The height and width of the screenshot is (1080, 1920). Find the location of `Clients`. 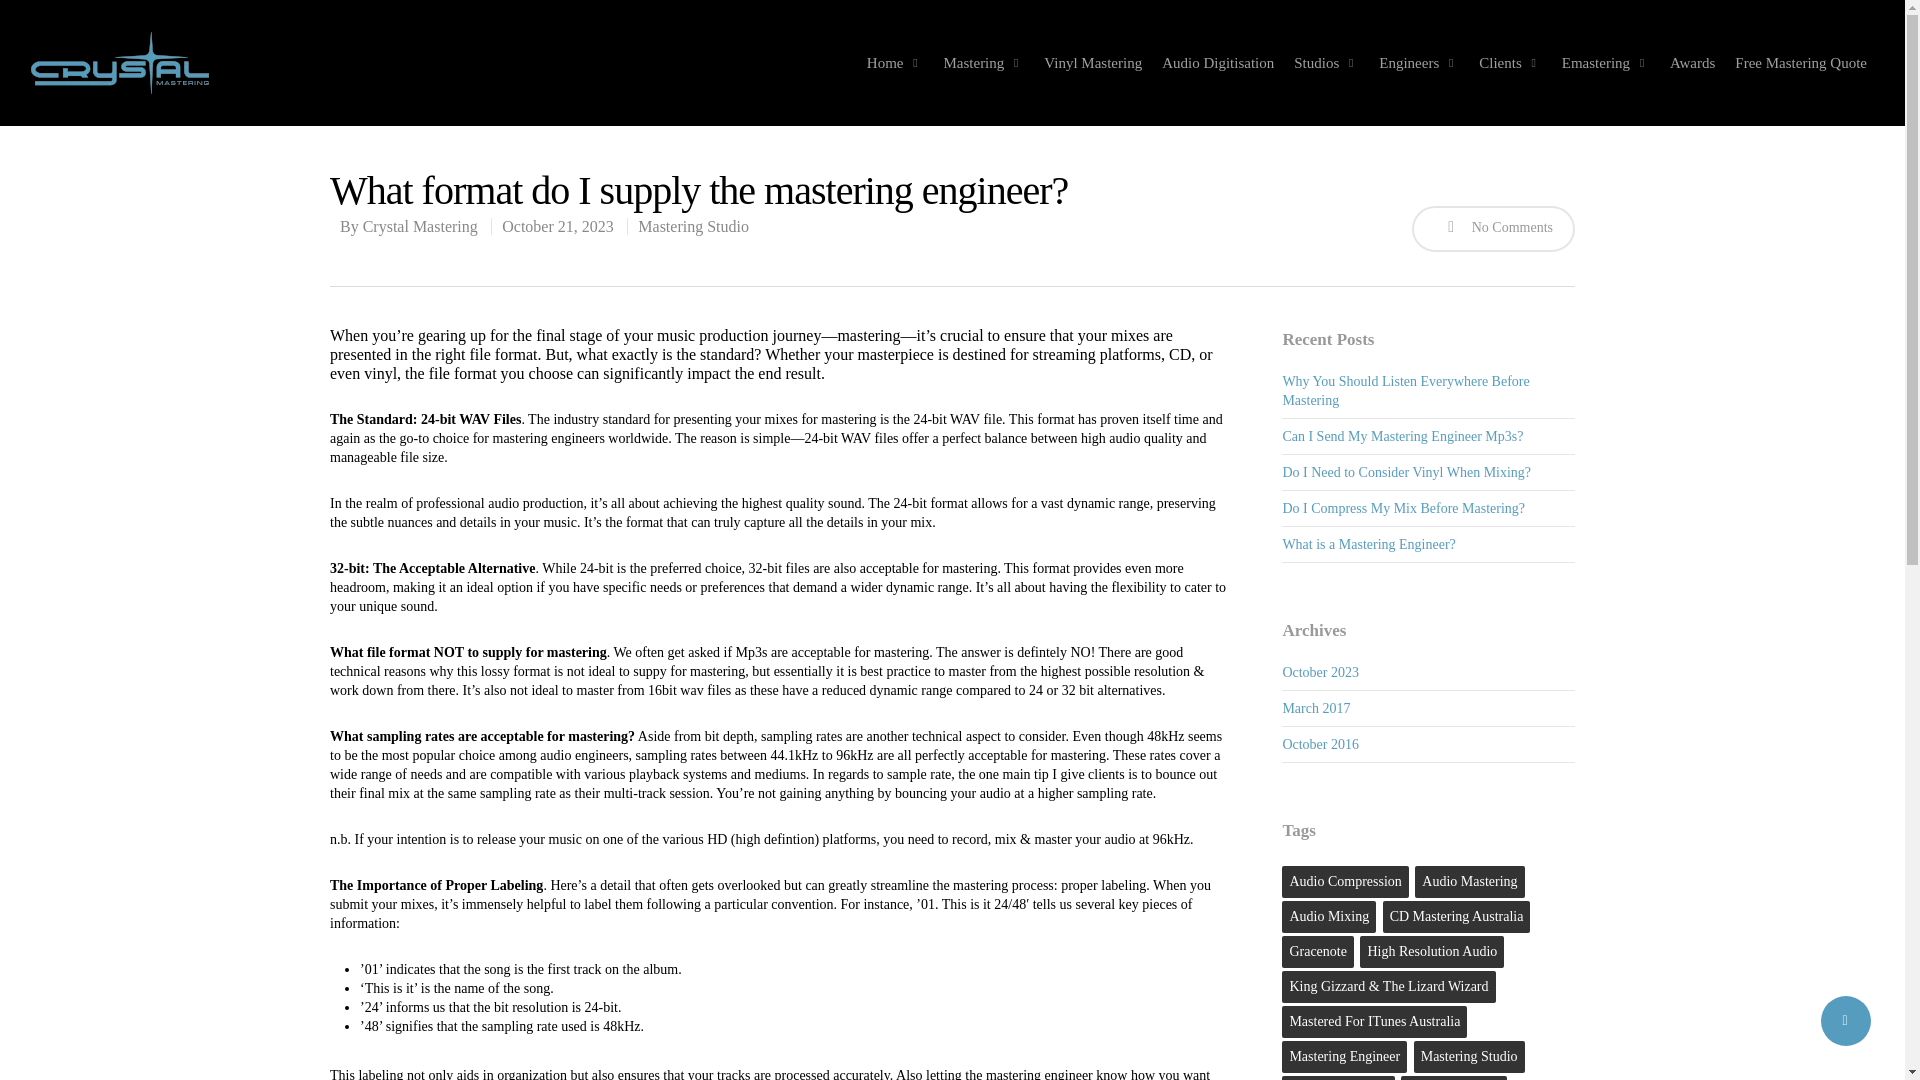

Clients is located at coordinates (1510, 63).